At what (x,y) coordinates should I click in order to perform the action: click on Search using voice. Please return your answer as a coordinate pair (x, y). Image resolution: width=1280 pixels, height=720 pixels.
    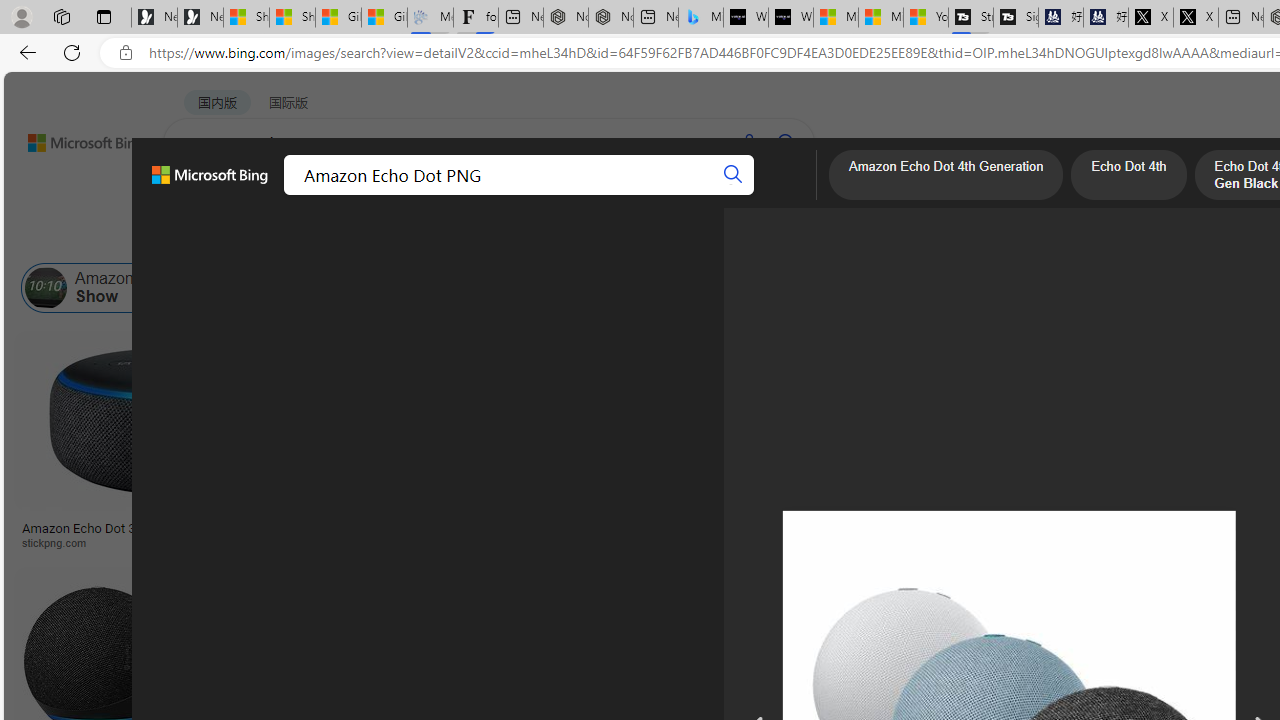
    Looking at the image, I should click on (748, 142).